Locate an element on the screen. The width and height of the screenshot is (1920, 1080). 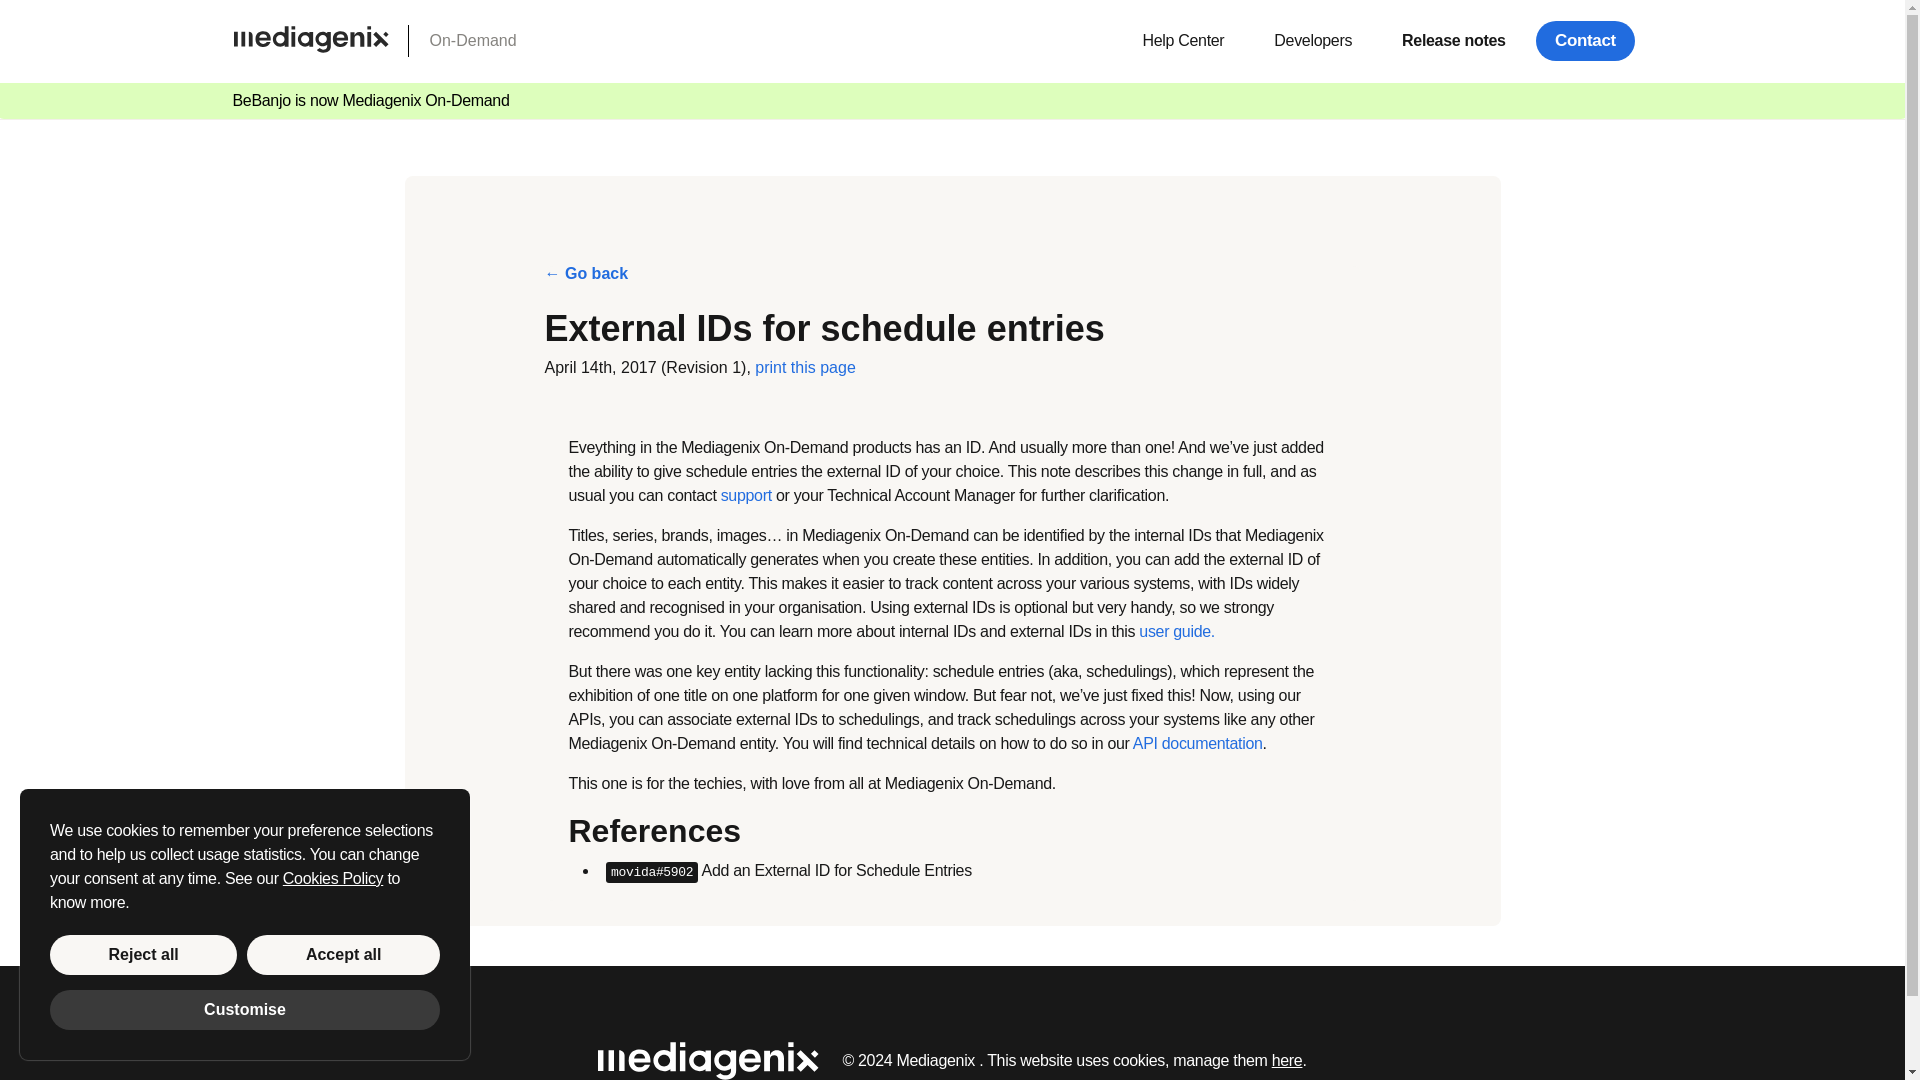
Contact is located at coordinates (1586, 40).